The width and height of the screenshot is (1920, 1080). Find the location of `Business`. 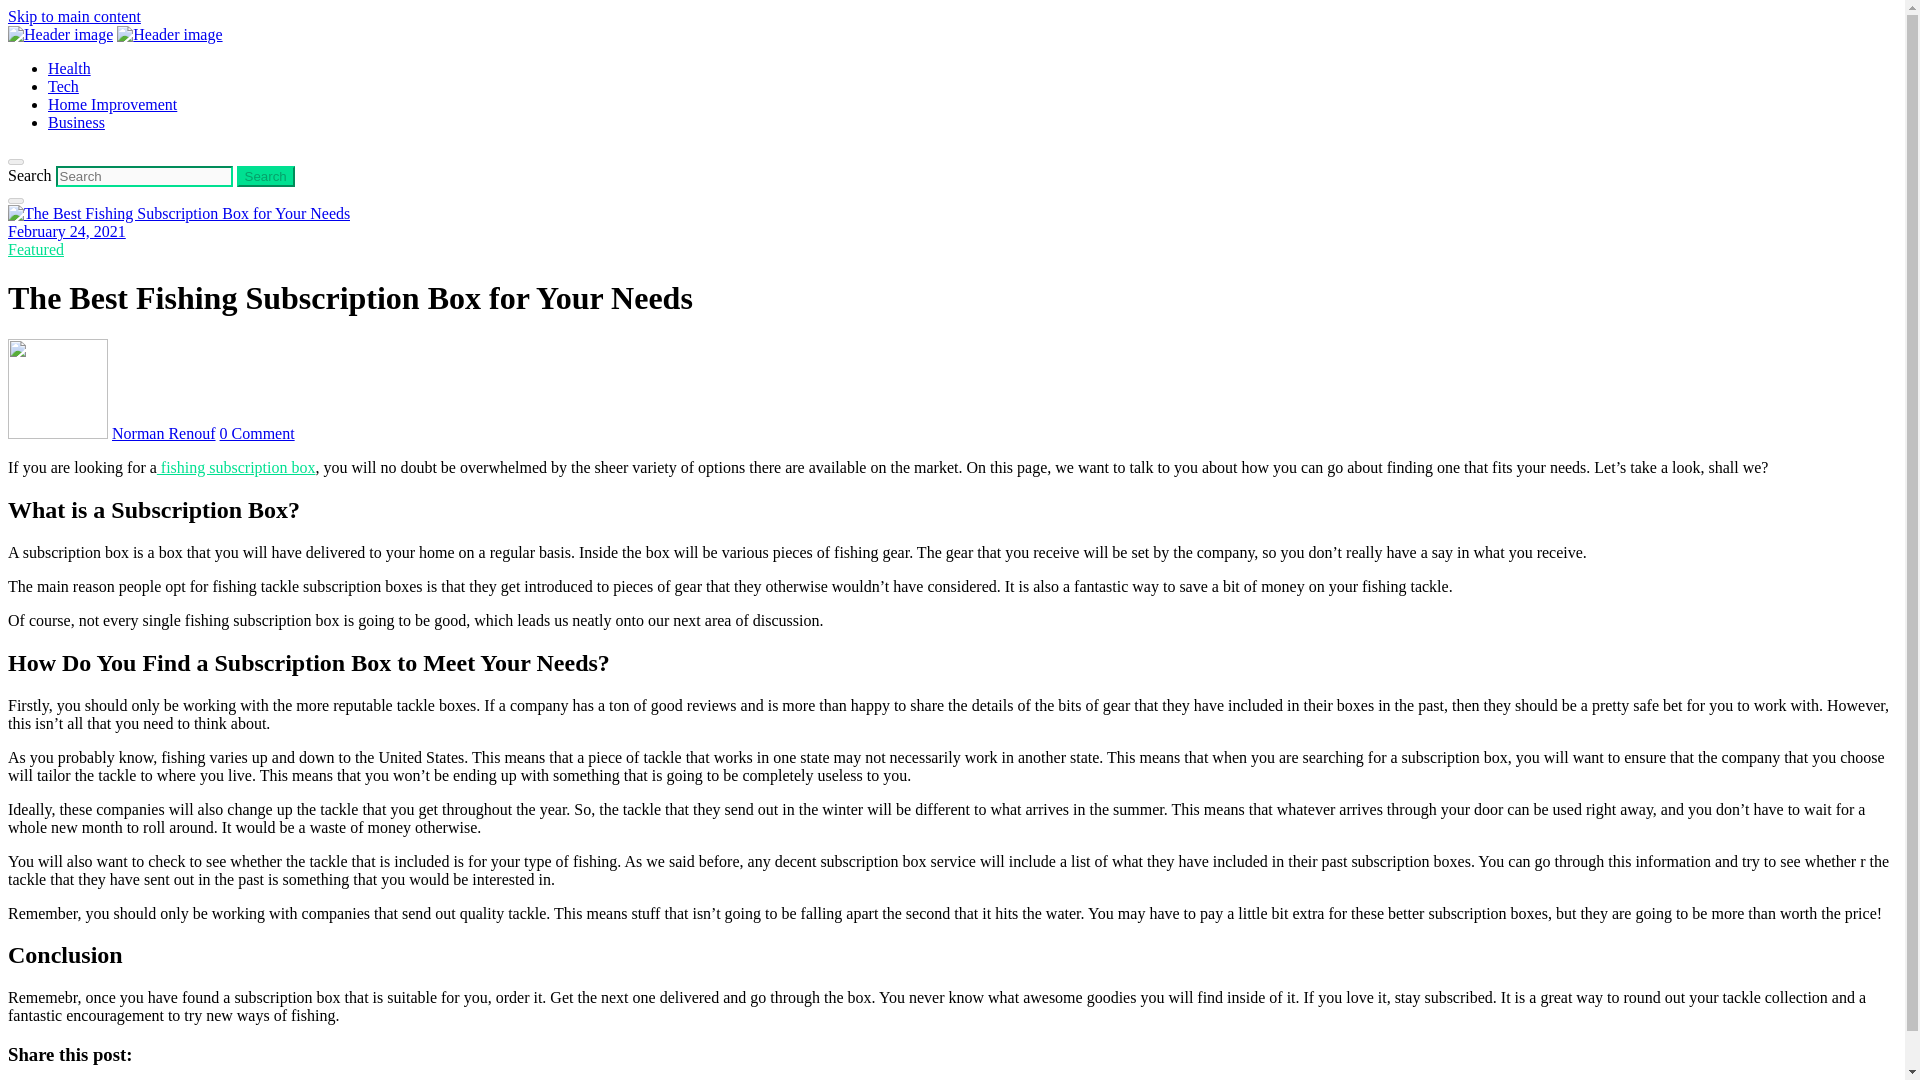

Business is located at coordinates (76, 122).